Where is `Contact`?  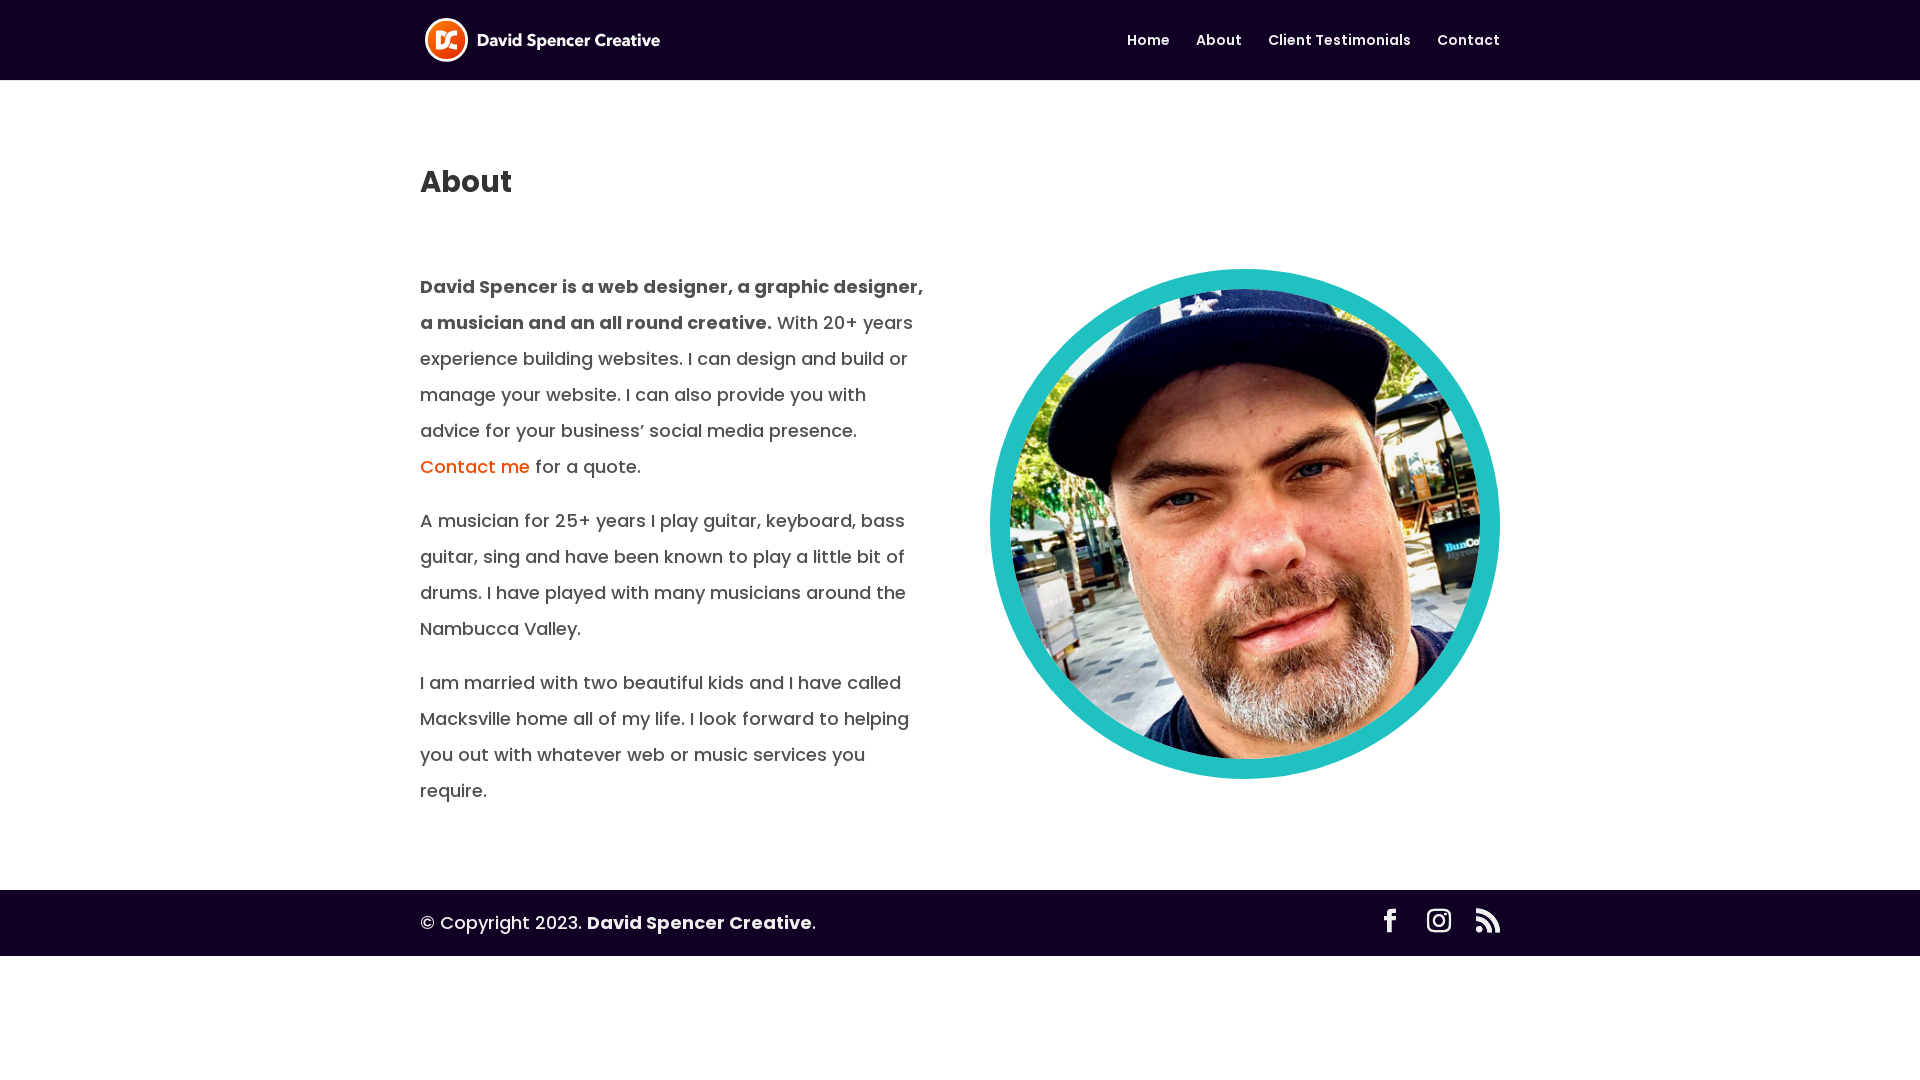
Contact is located at coordinates (1468, 56).